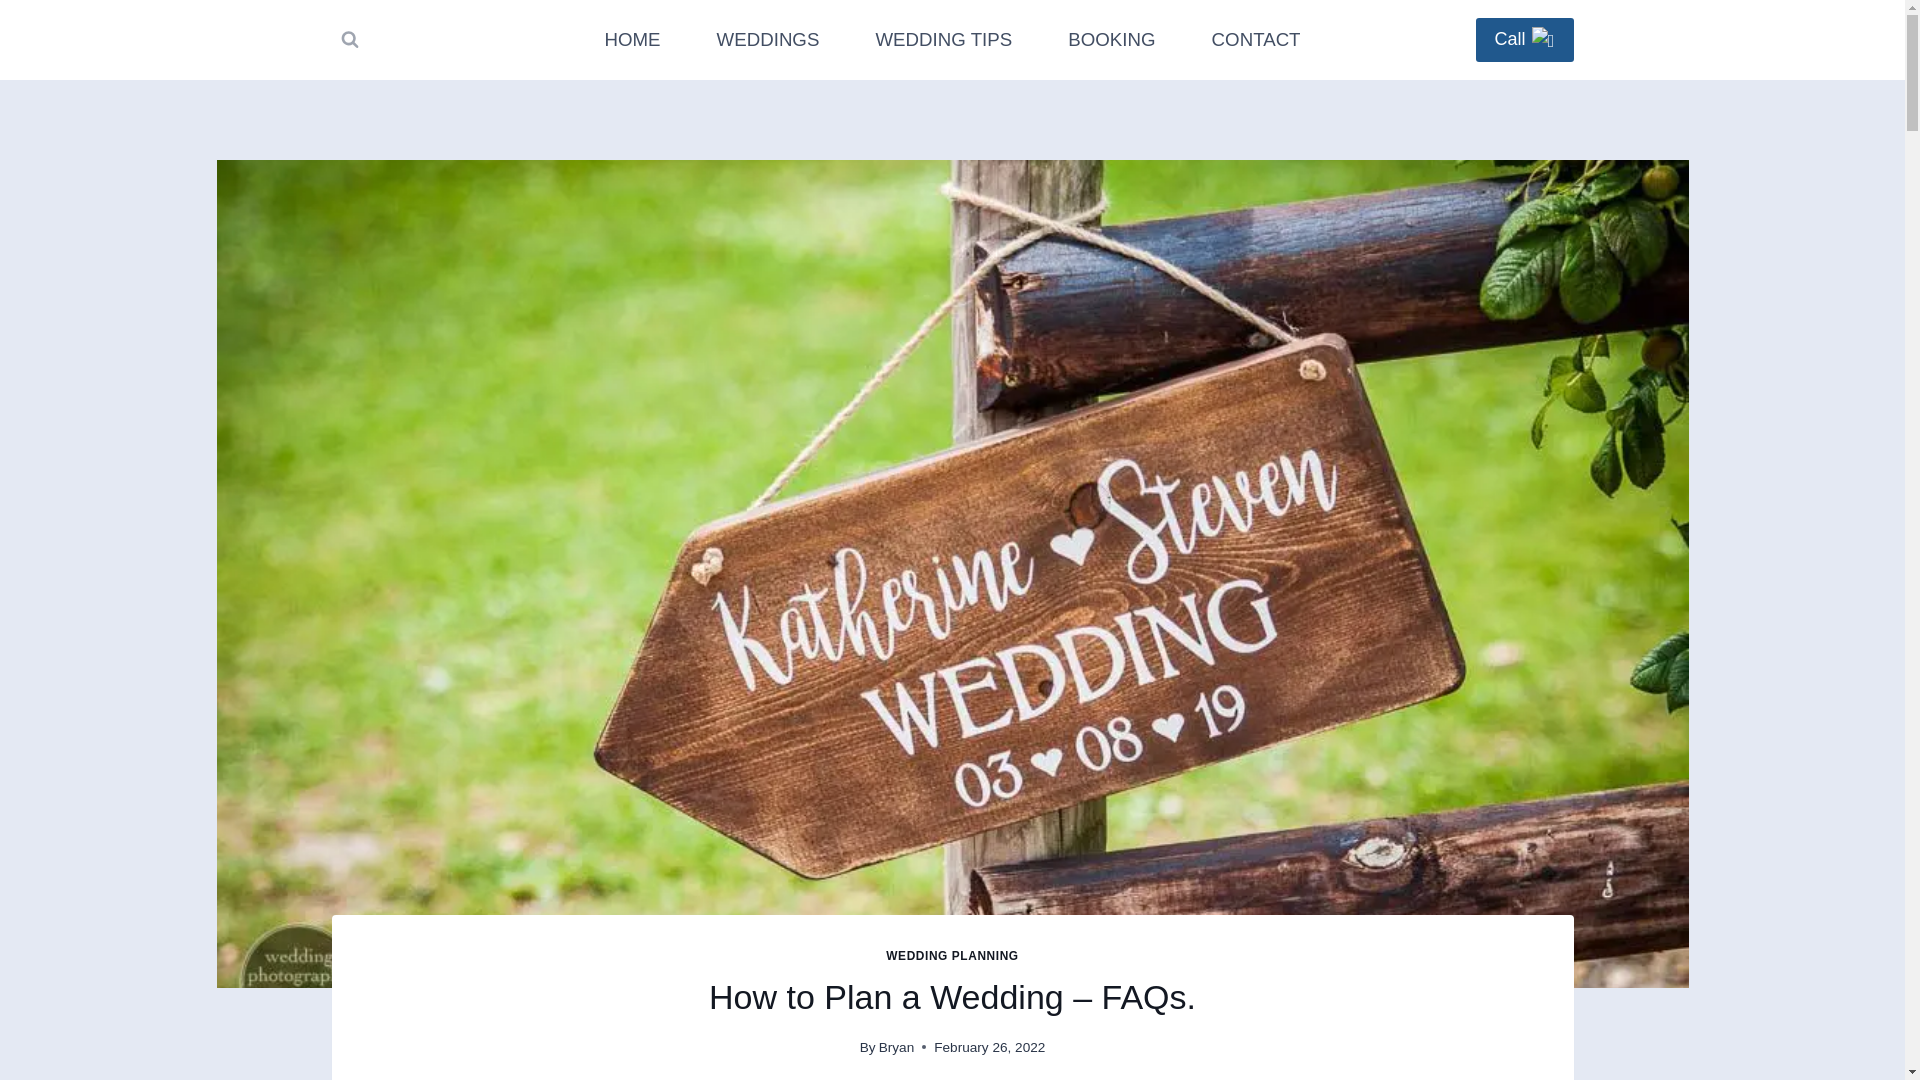 The image size is (1920, 1080). I want to click on Bryan, so click(897, 1048).